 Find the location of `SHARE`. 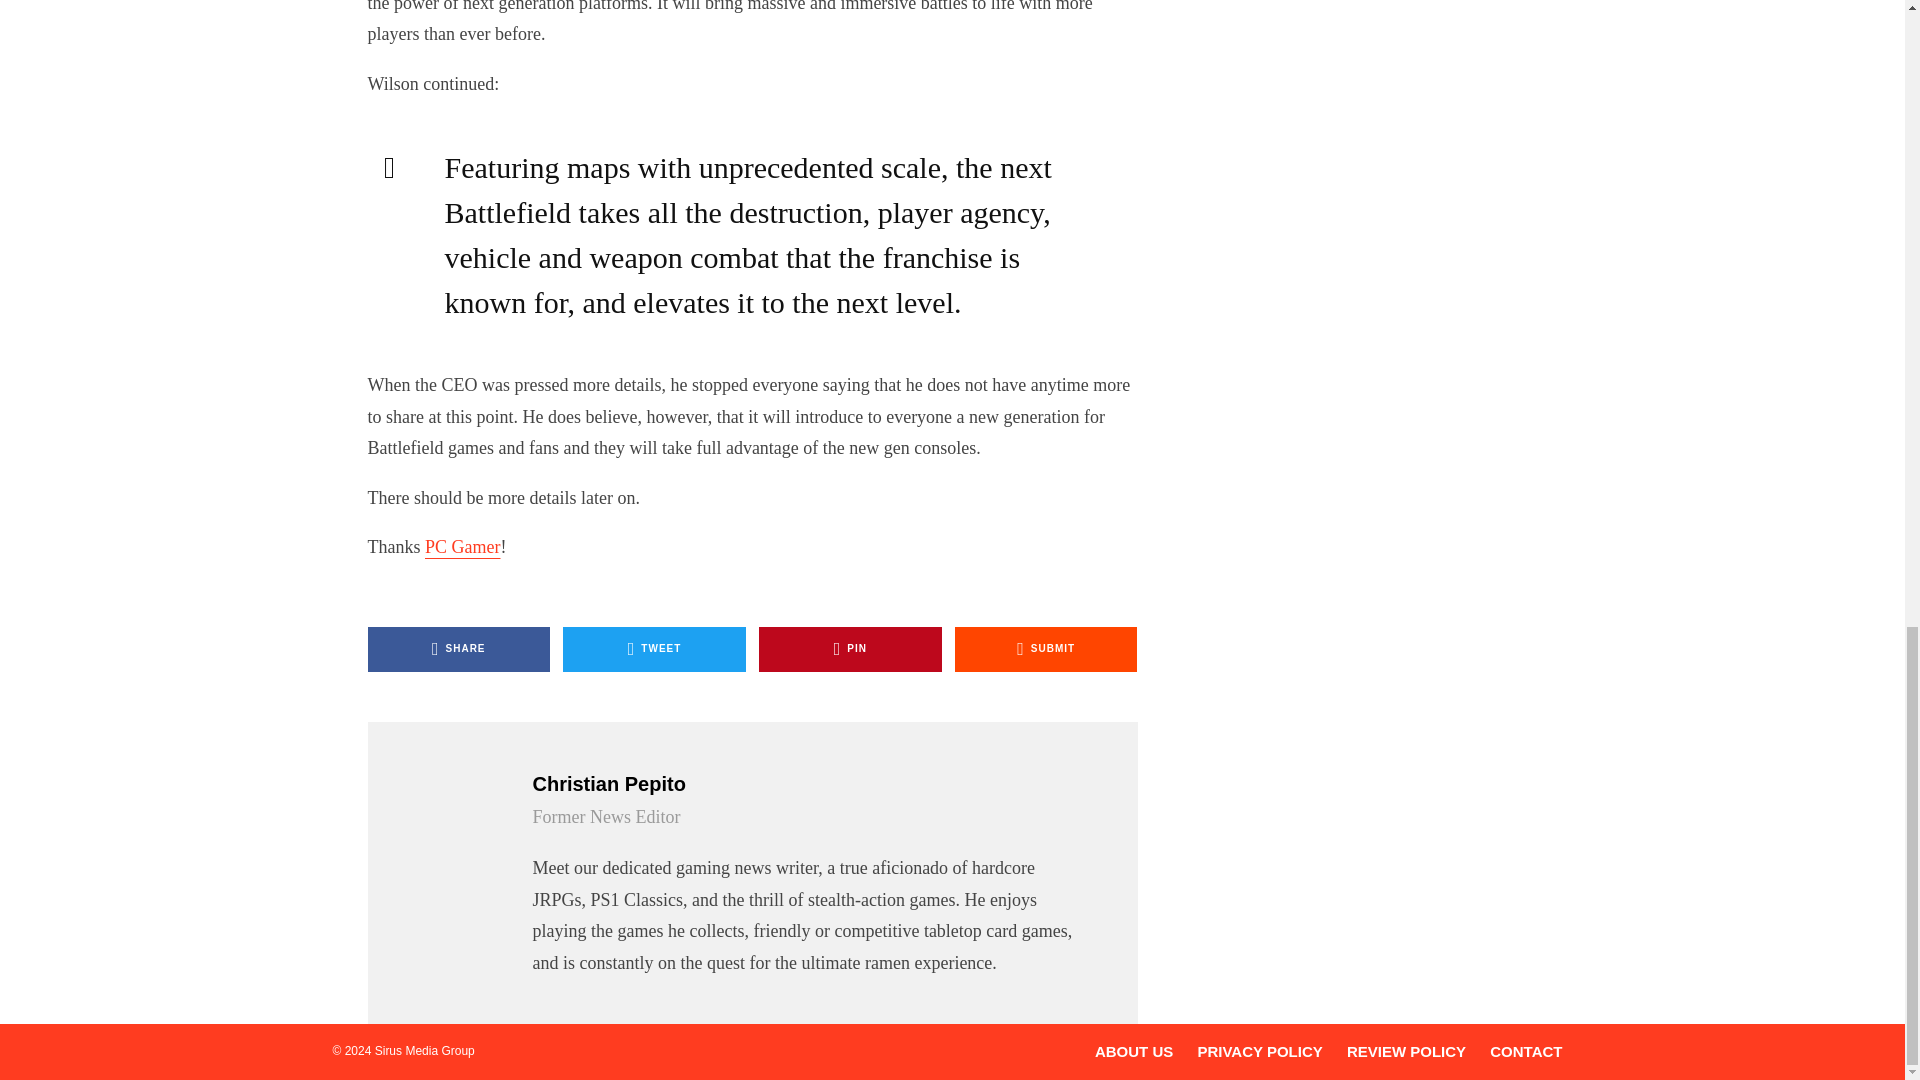

SHARE is located at coordinates (460, 649).